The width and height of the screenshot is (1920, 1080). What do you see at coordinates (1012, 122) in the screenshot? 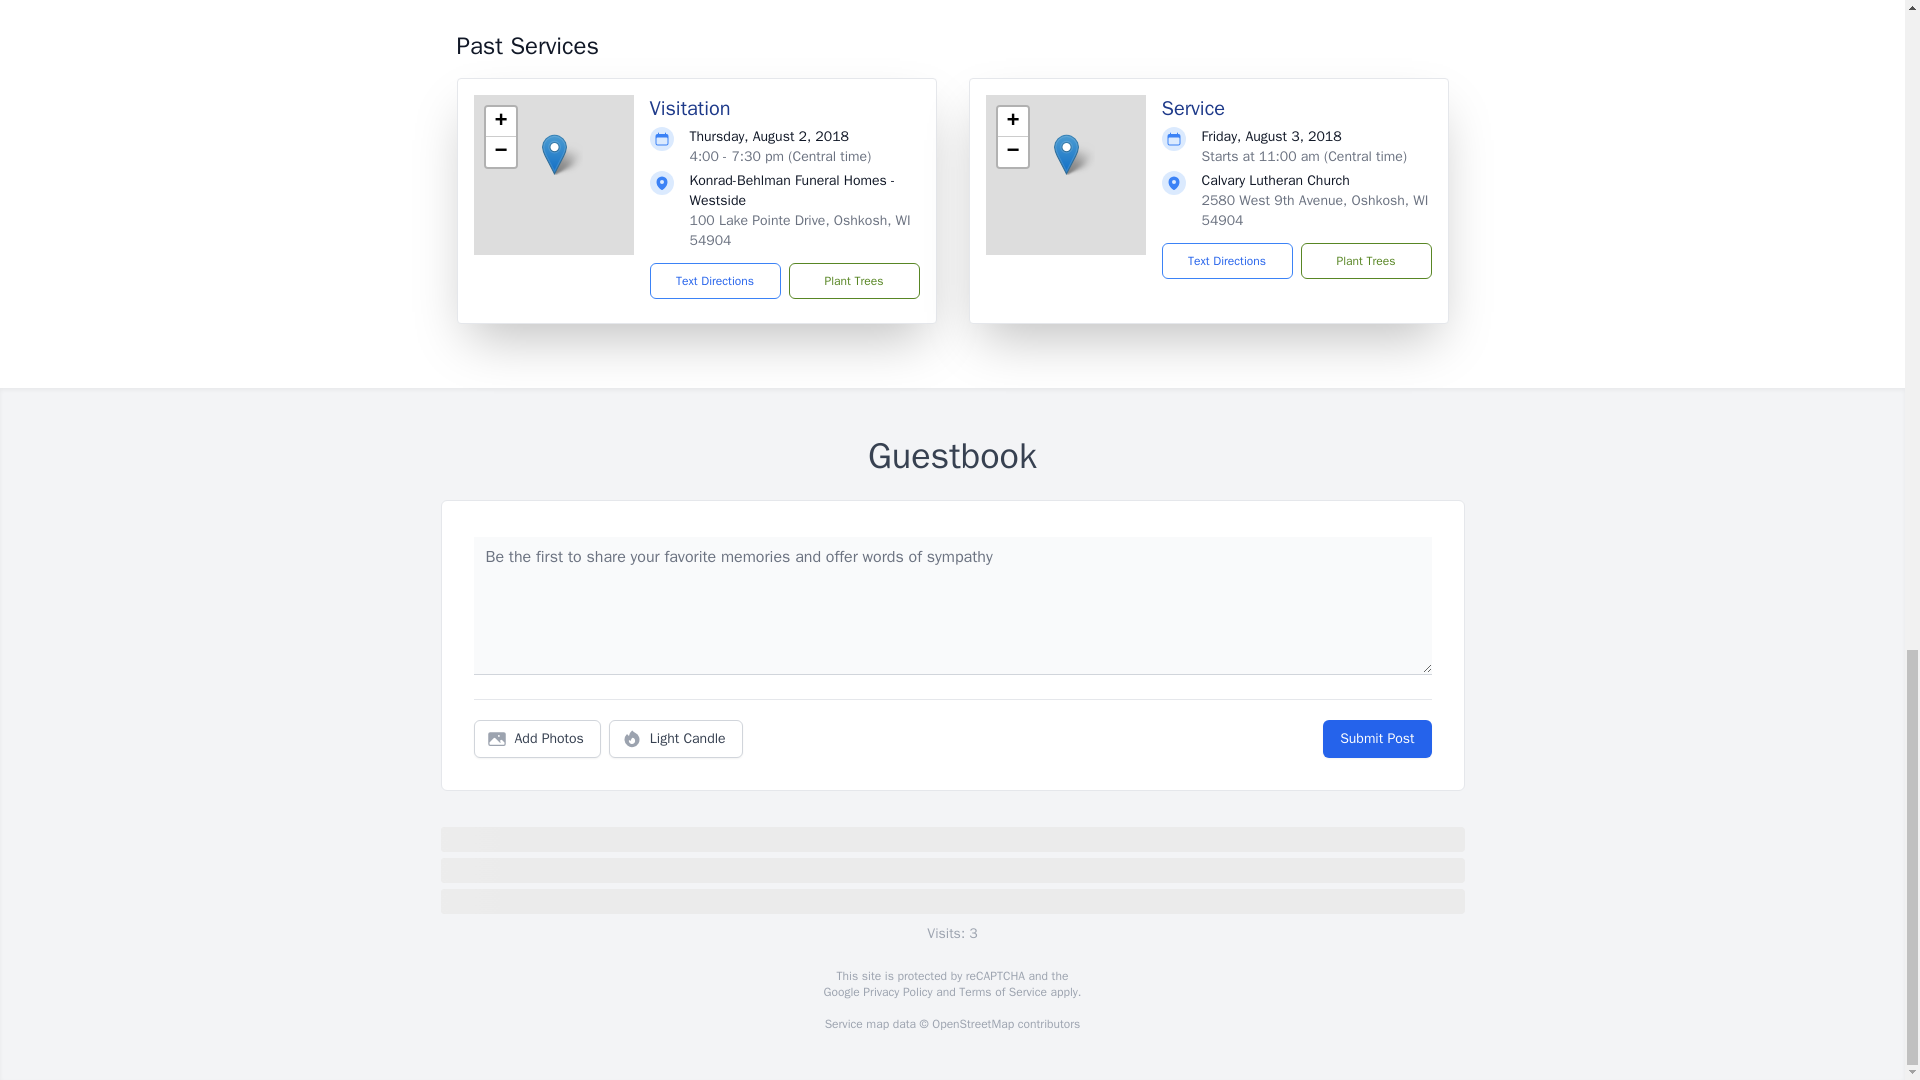
I see `Zoom in` at bounding box center [1012, 122].